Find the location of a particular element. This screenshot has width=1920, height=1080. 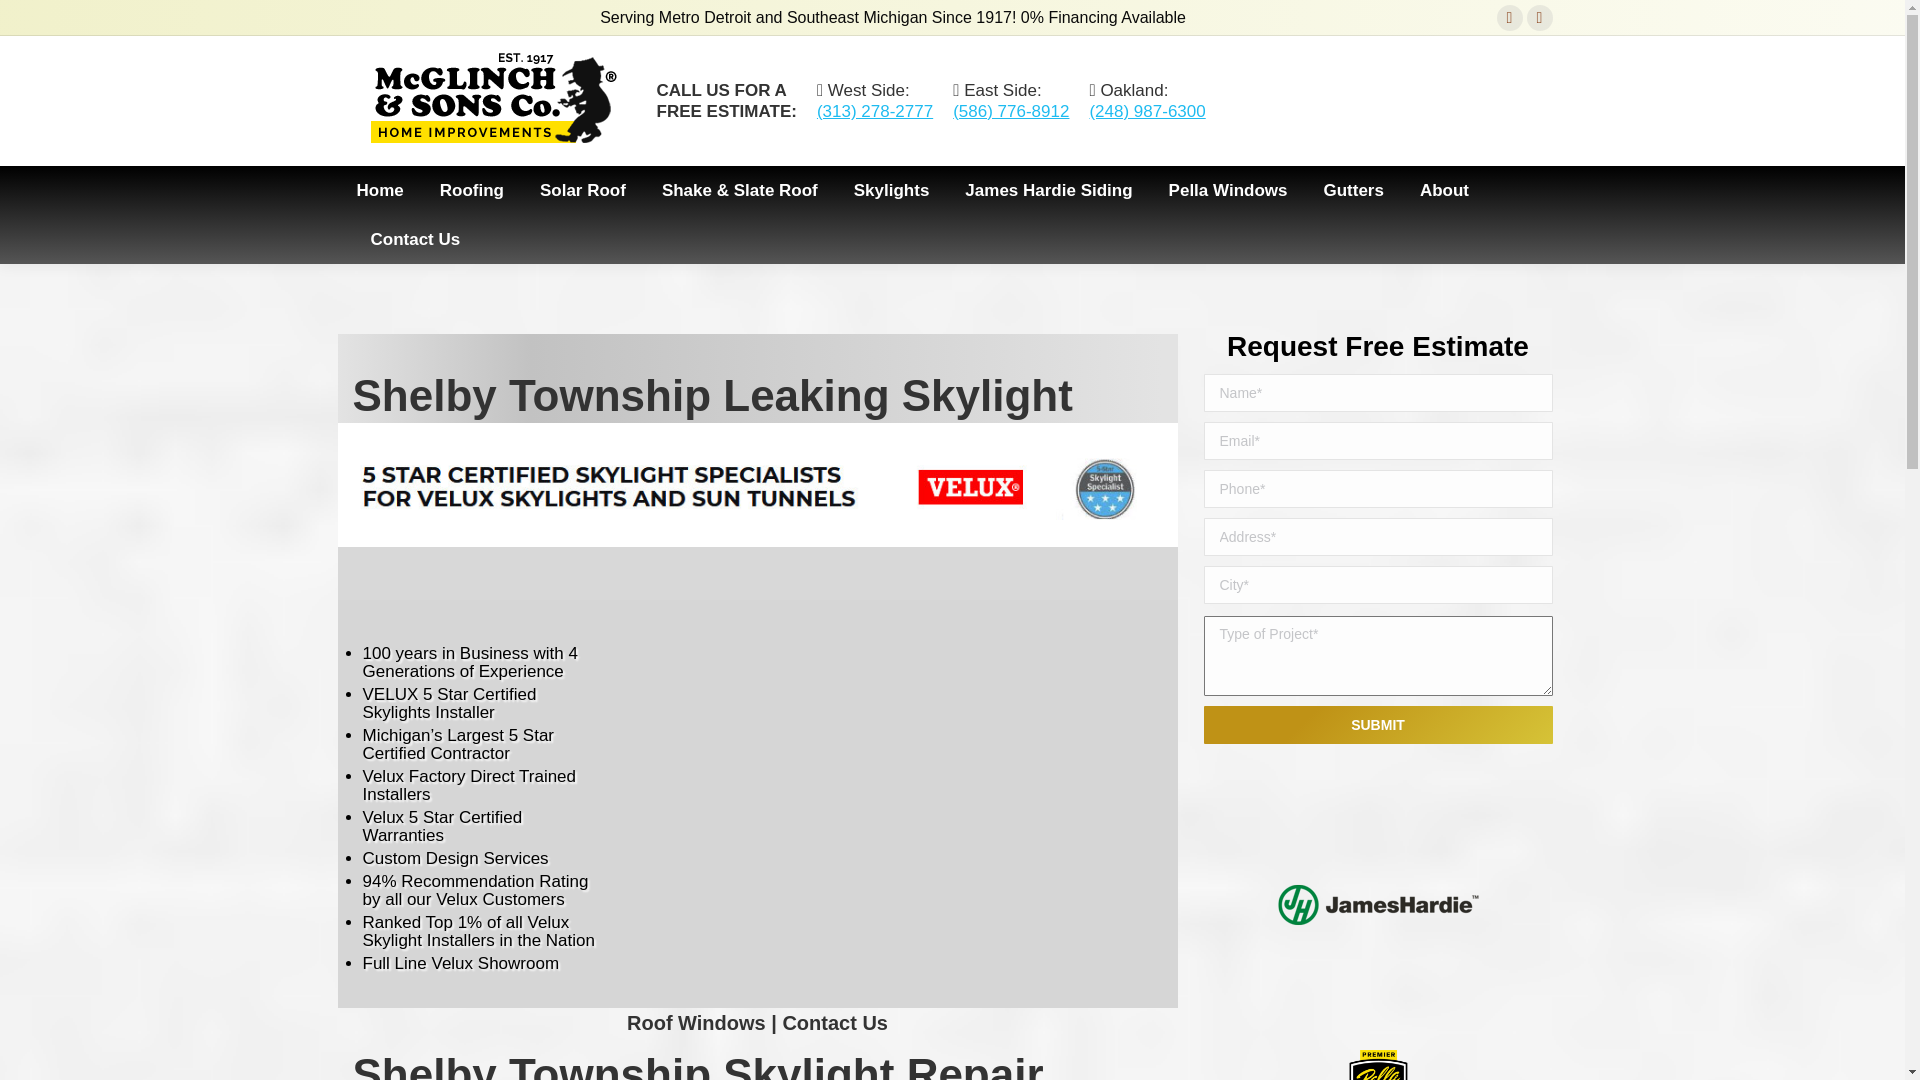

Gutters is located at coordinates (1352, 190).